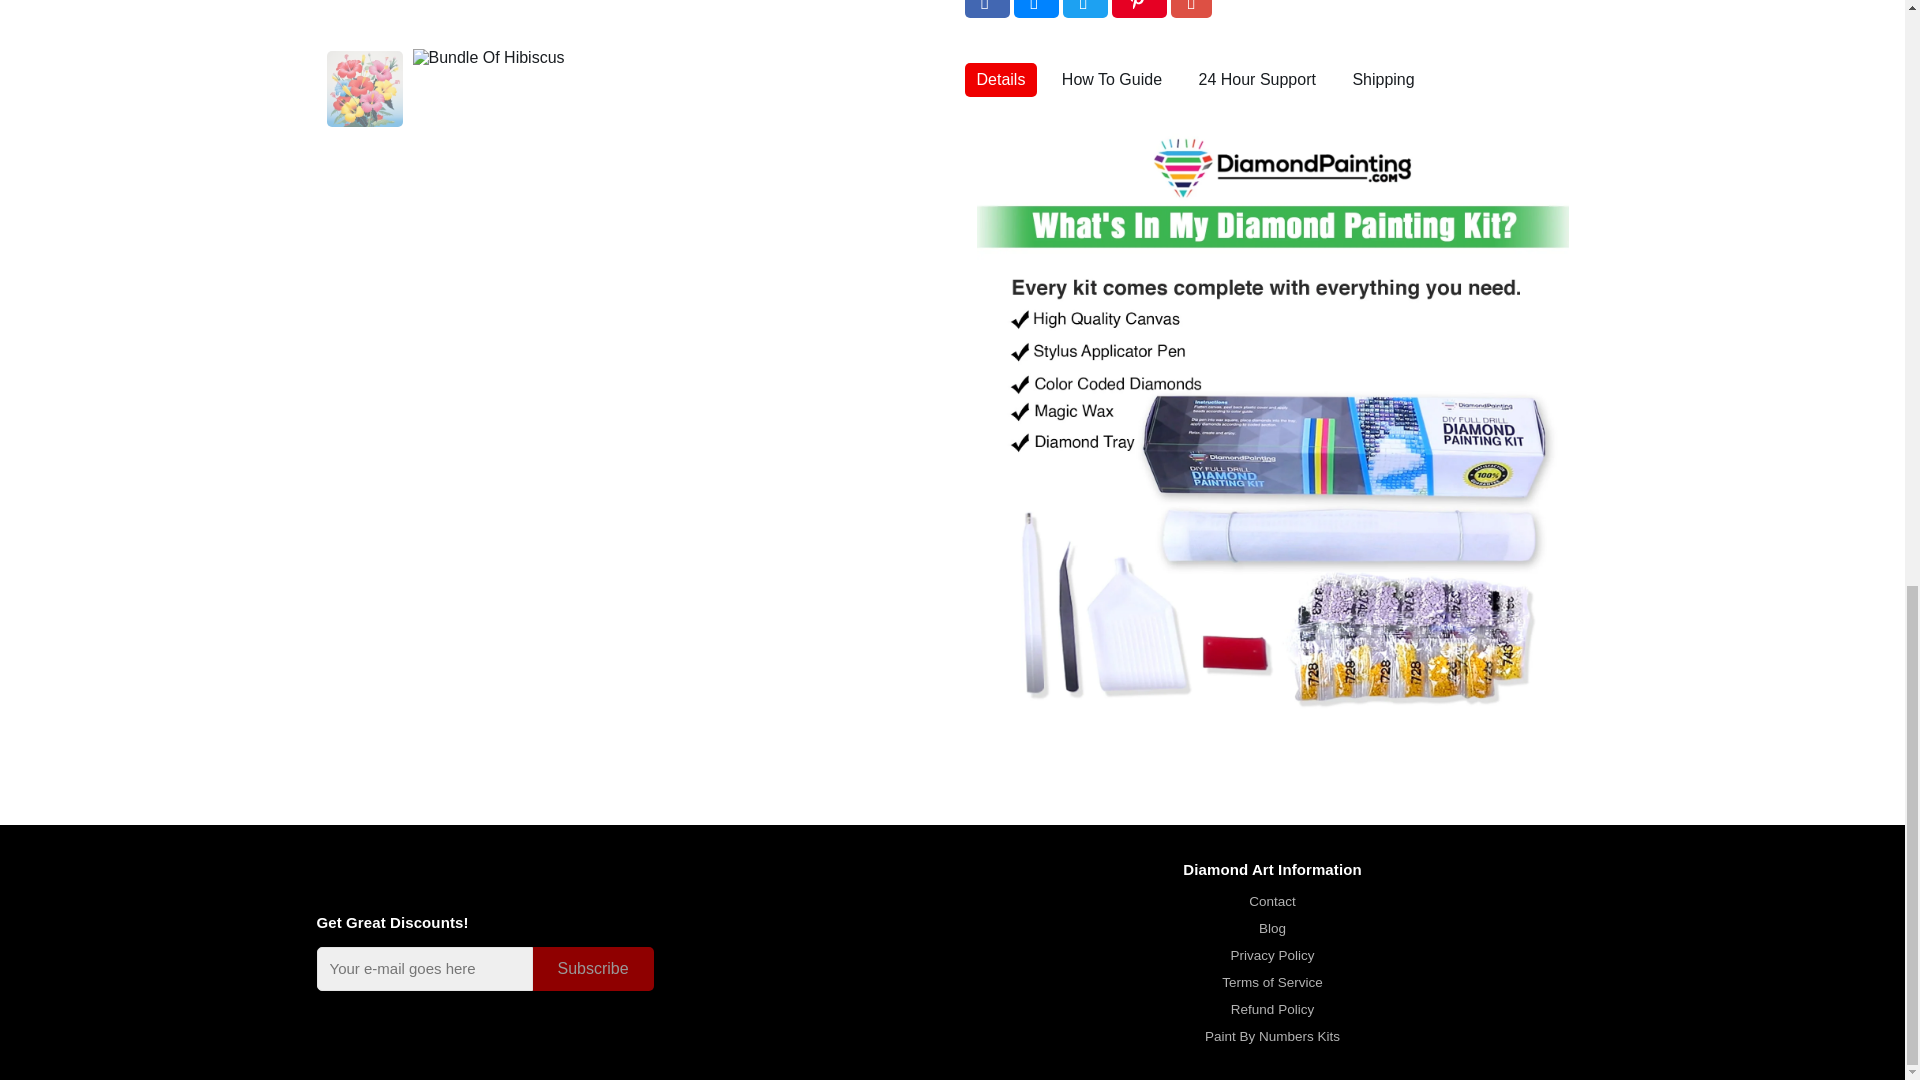 The width and height of the screenshot is (1920, 1080). What do you see at coordinates (1272, 1036) in the screenshot?
I see `Paint By Numbers Kits` at bounding box center [1272, 1036].